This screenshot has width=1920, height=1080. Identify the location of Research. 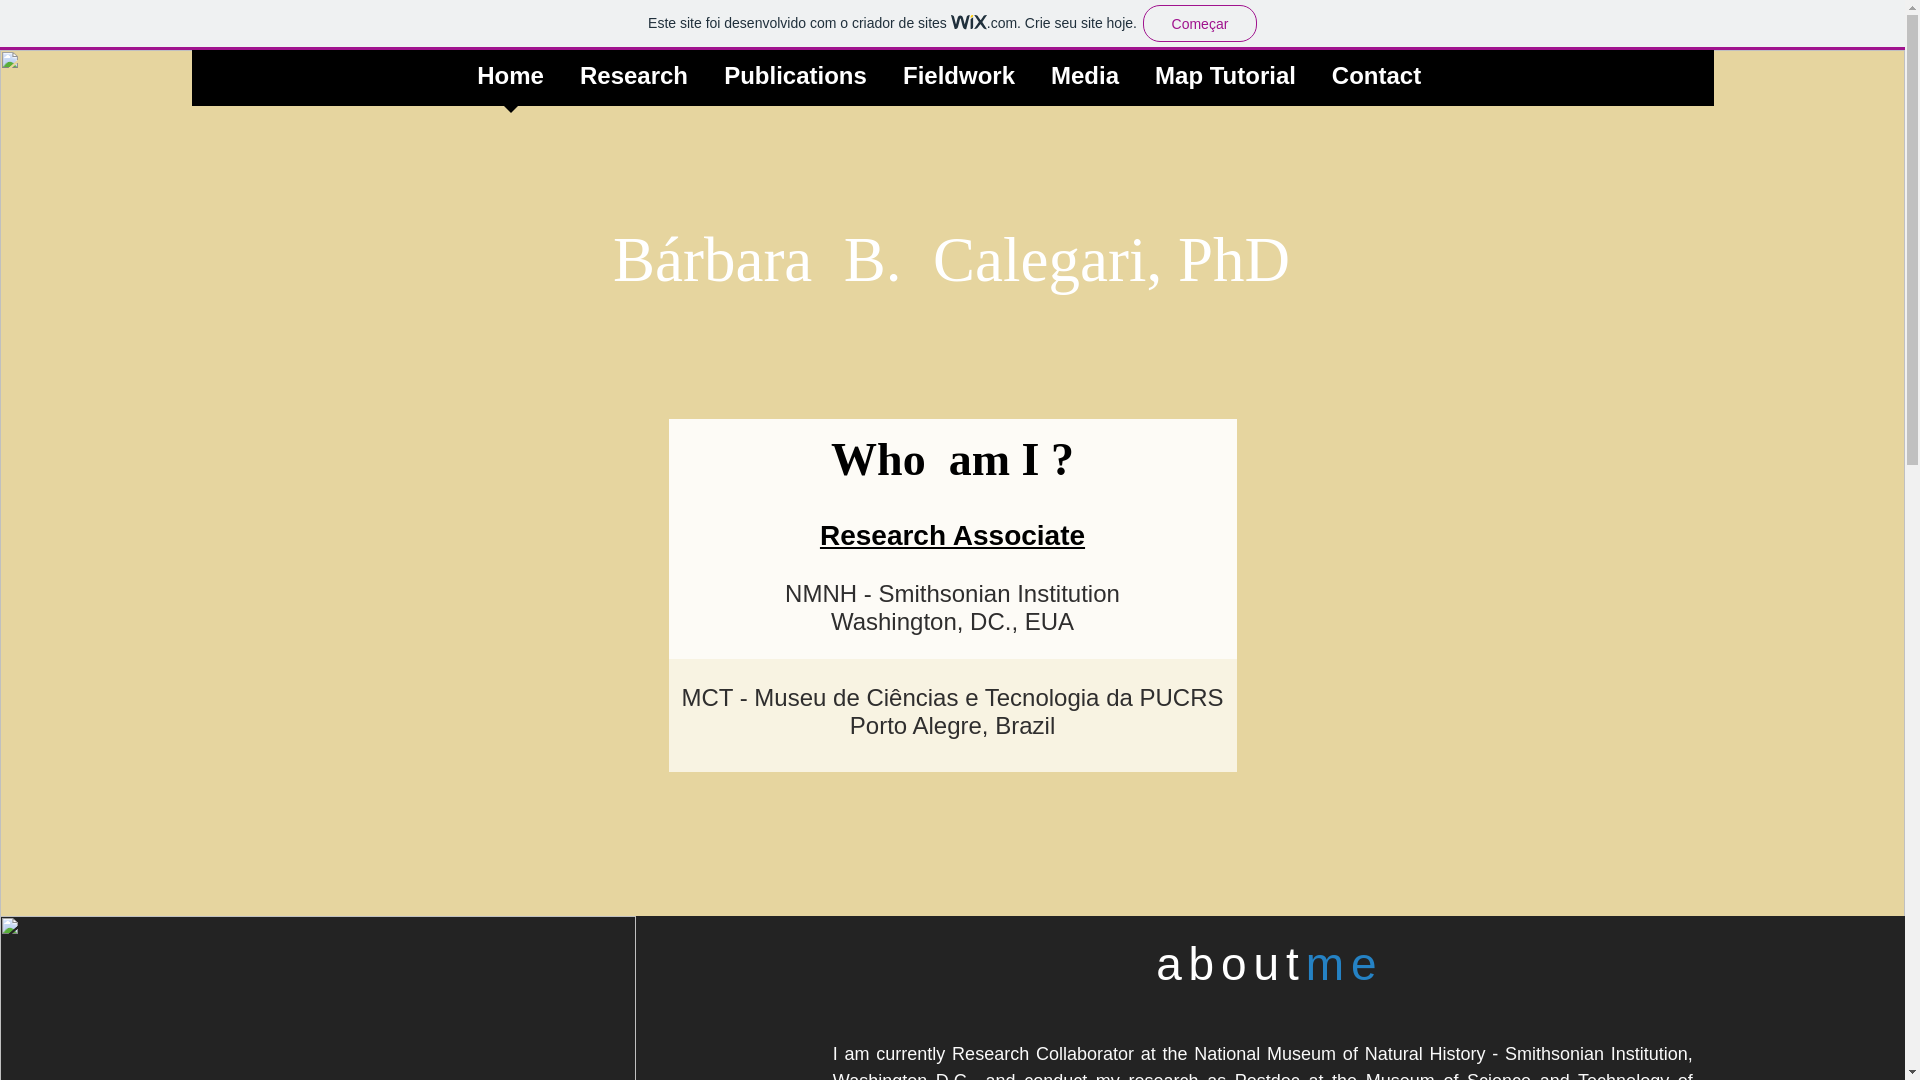
(634, 82).